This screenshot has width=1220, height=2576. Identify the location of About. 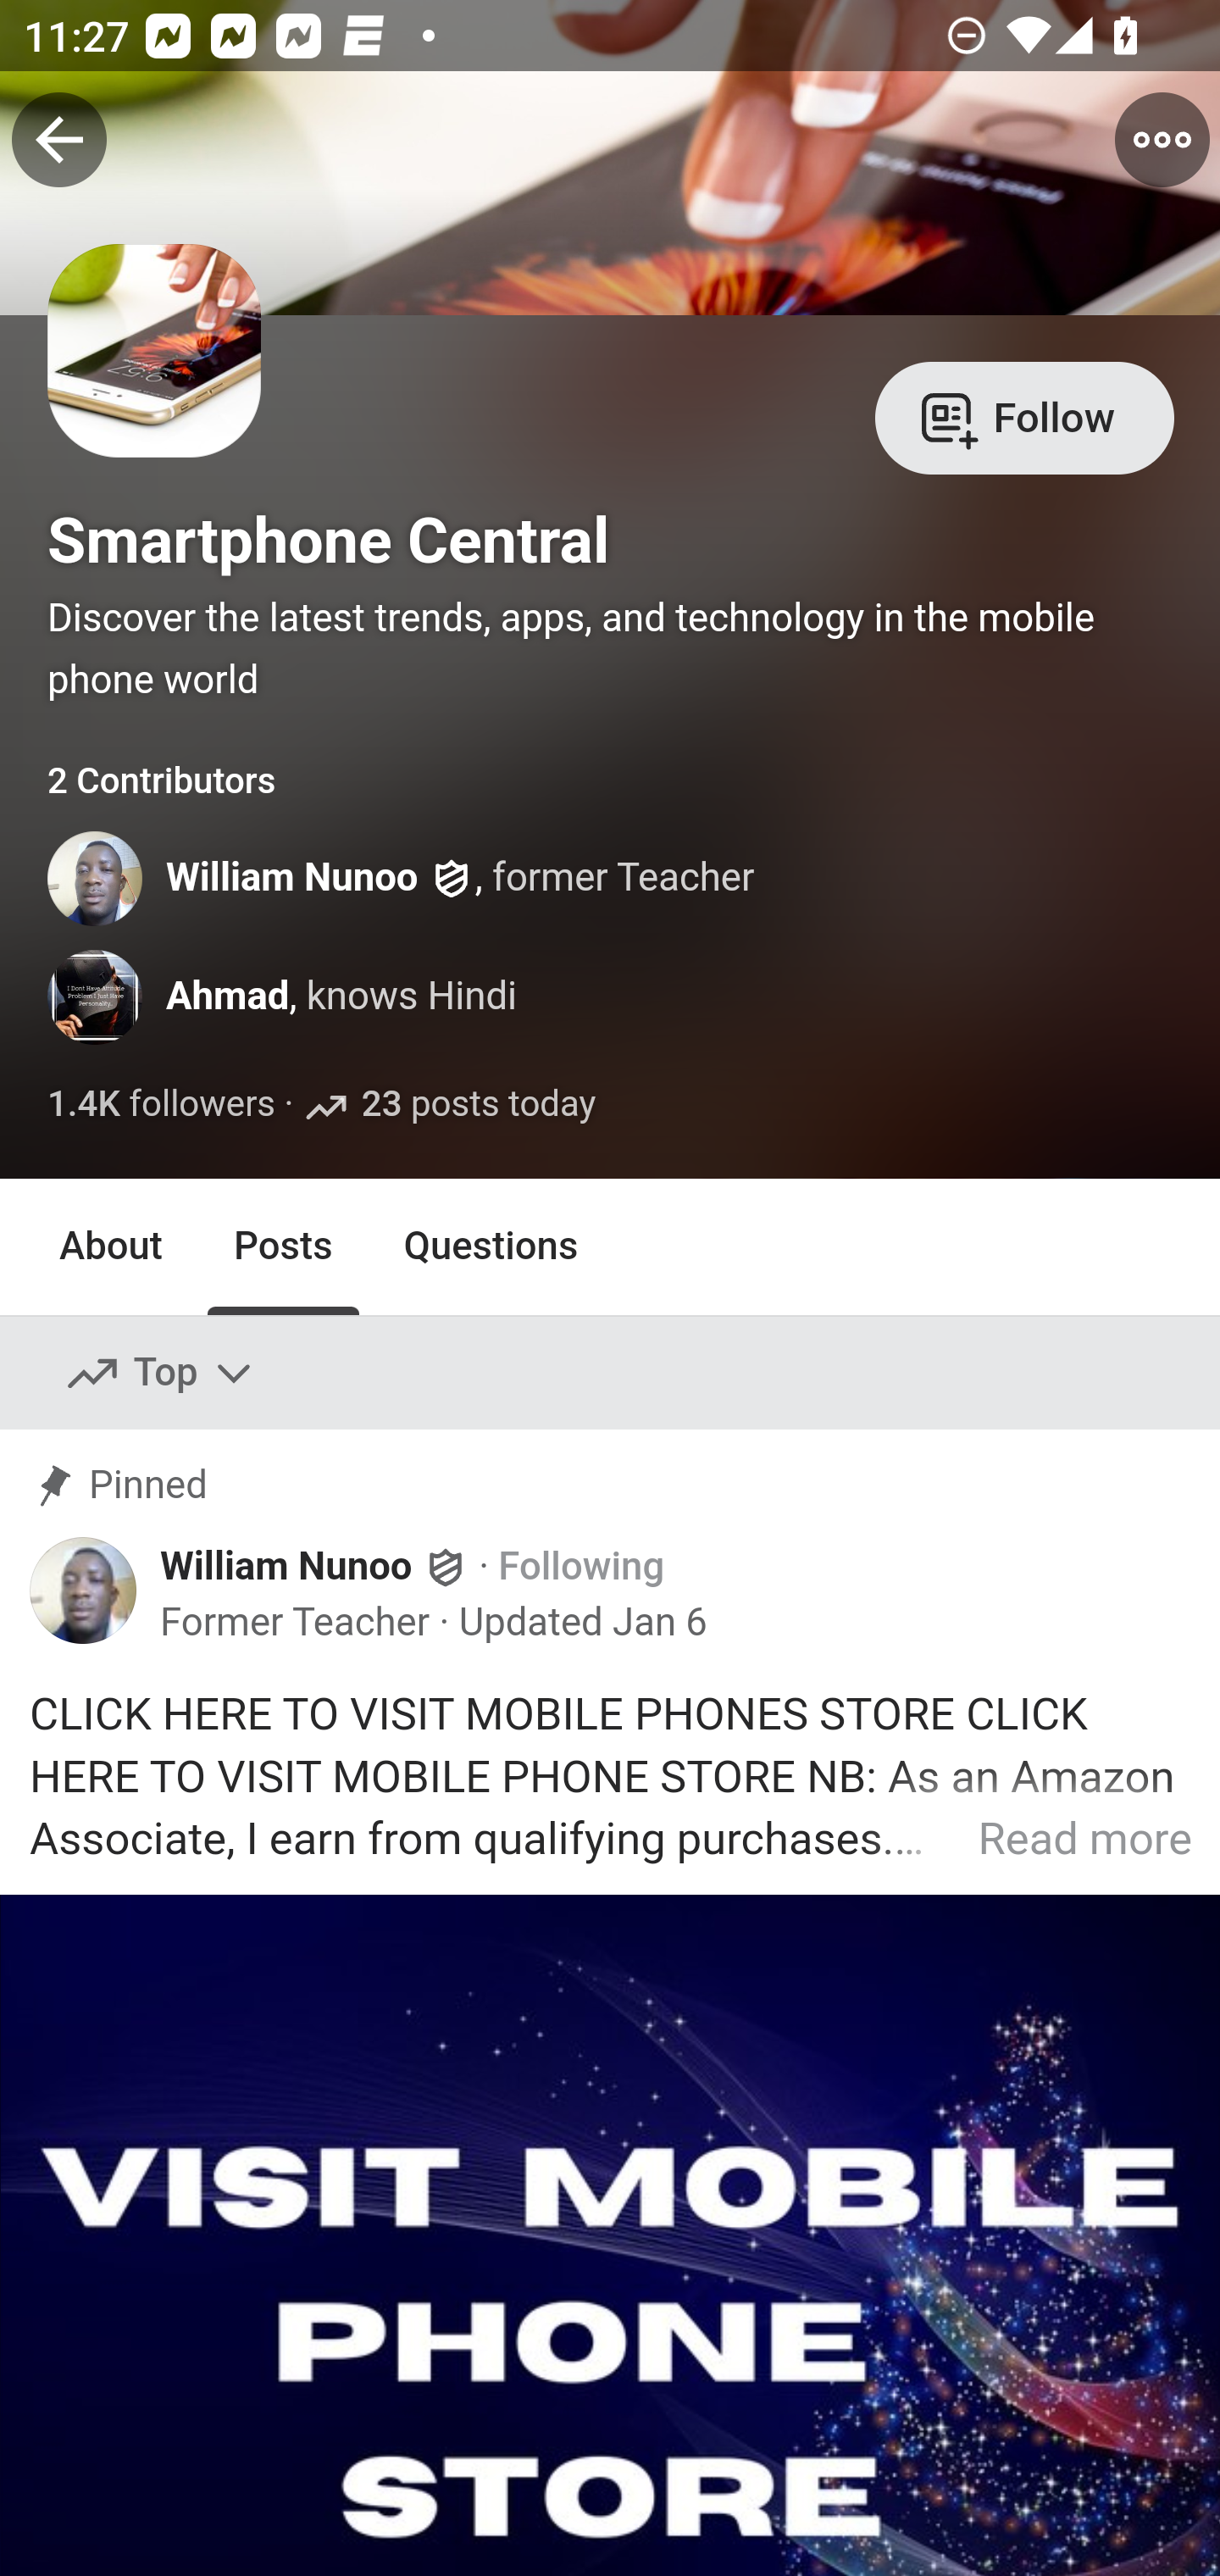
(112, 1246).